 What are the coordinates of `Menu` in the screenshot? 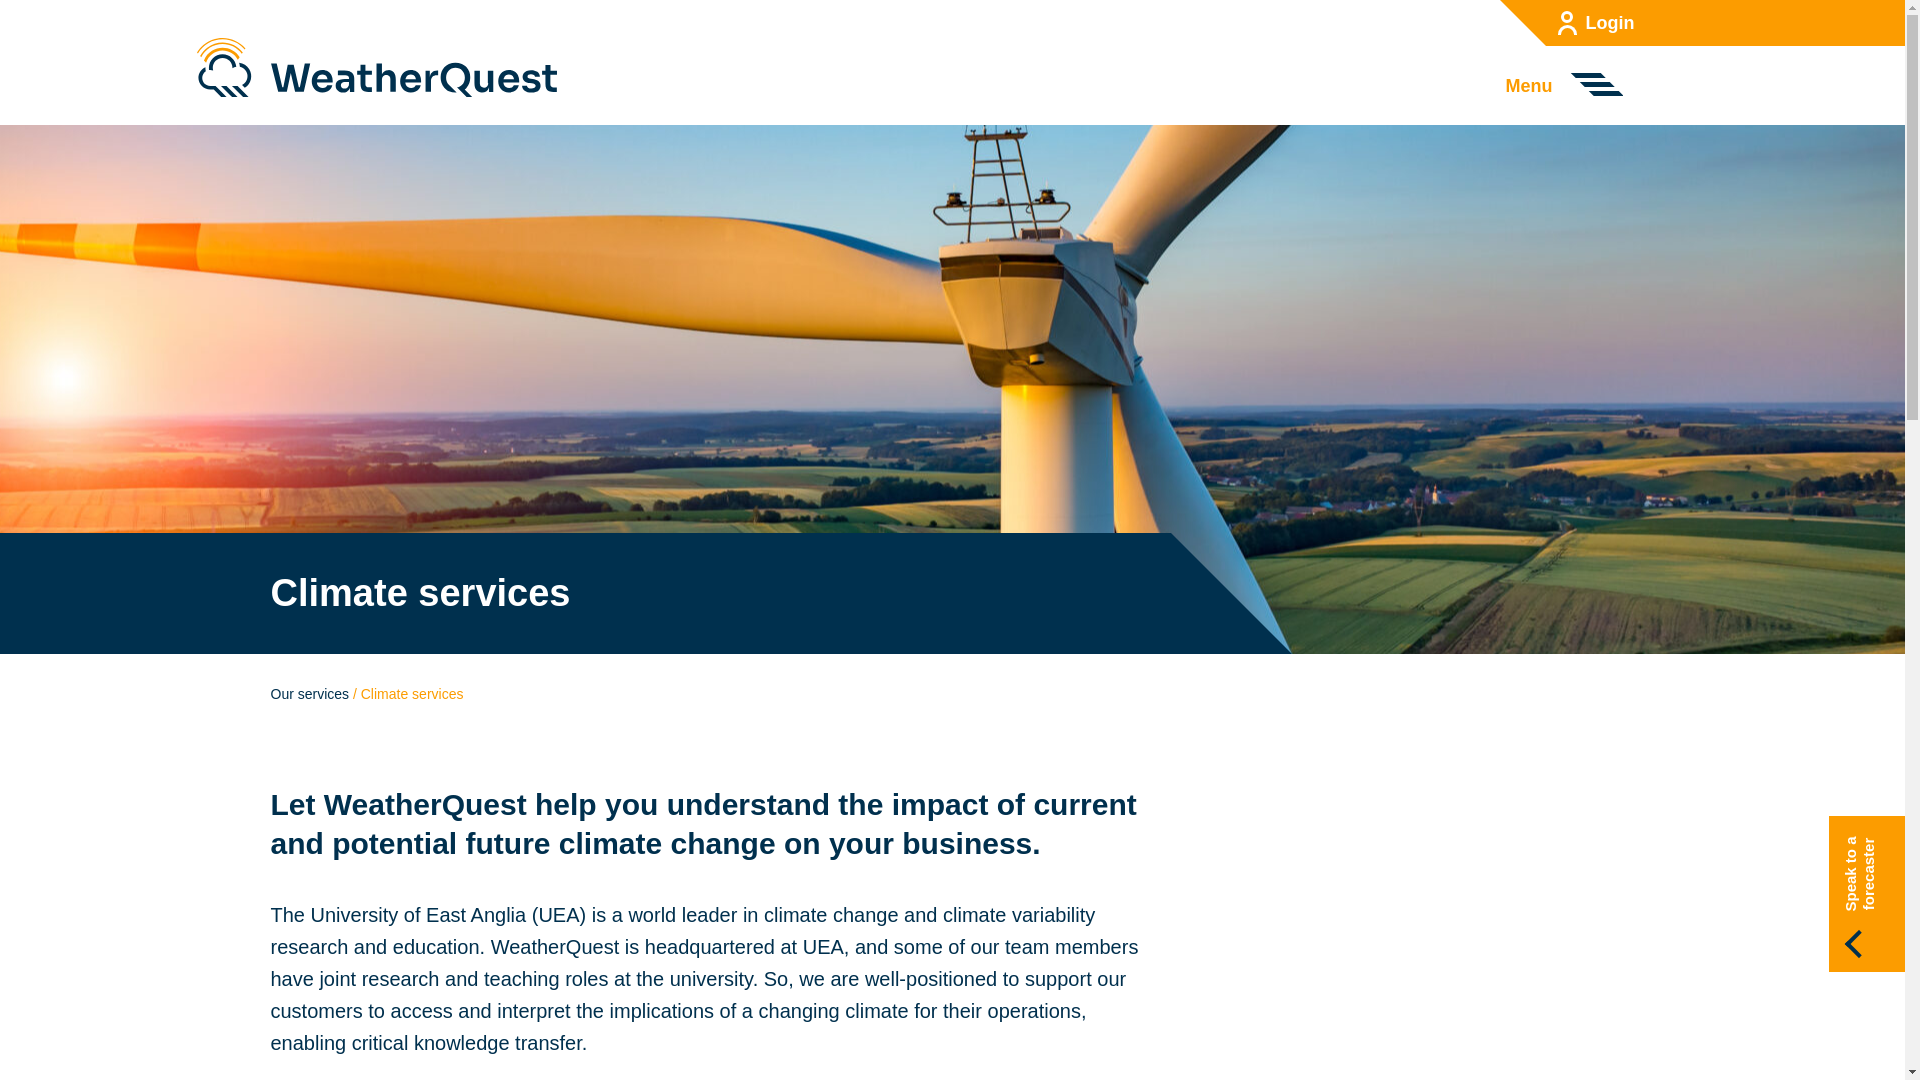 It's located at (1534, 86).